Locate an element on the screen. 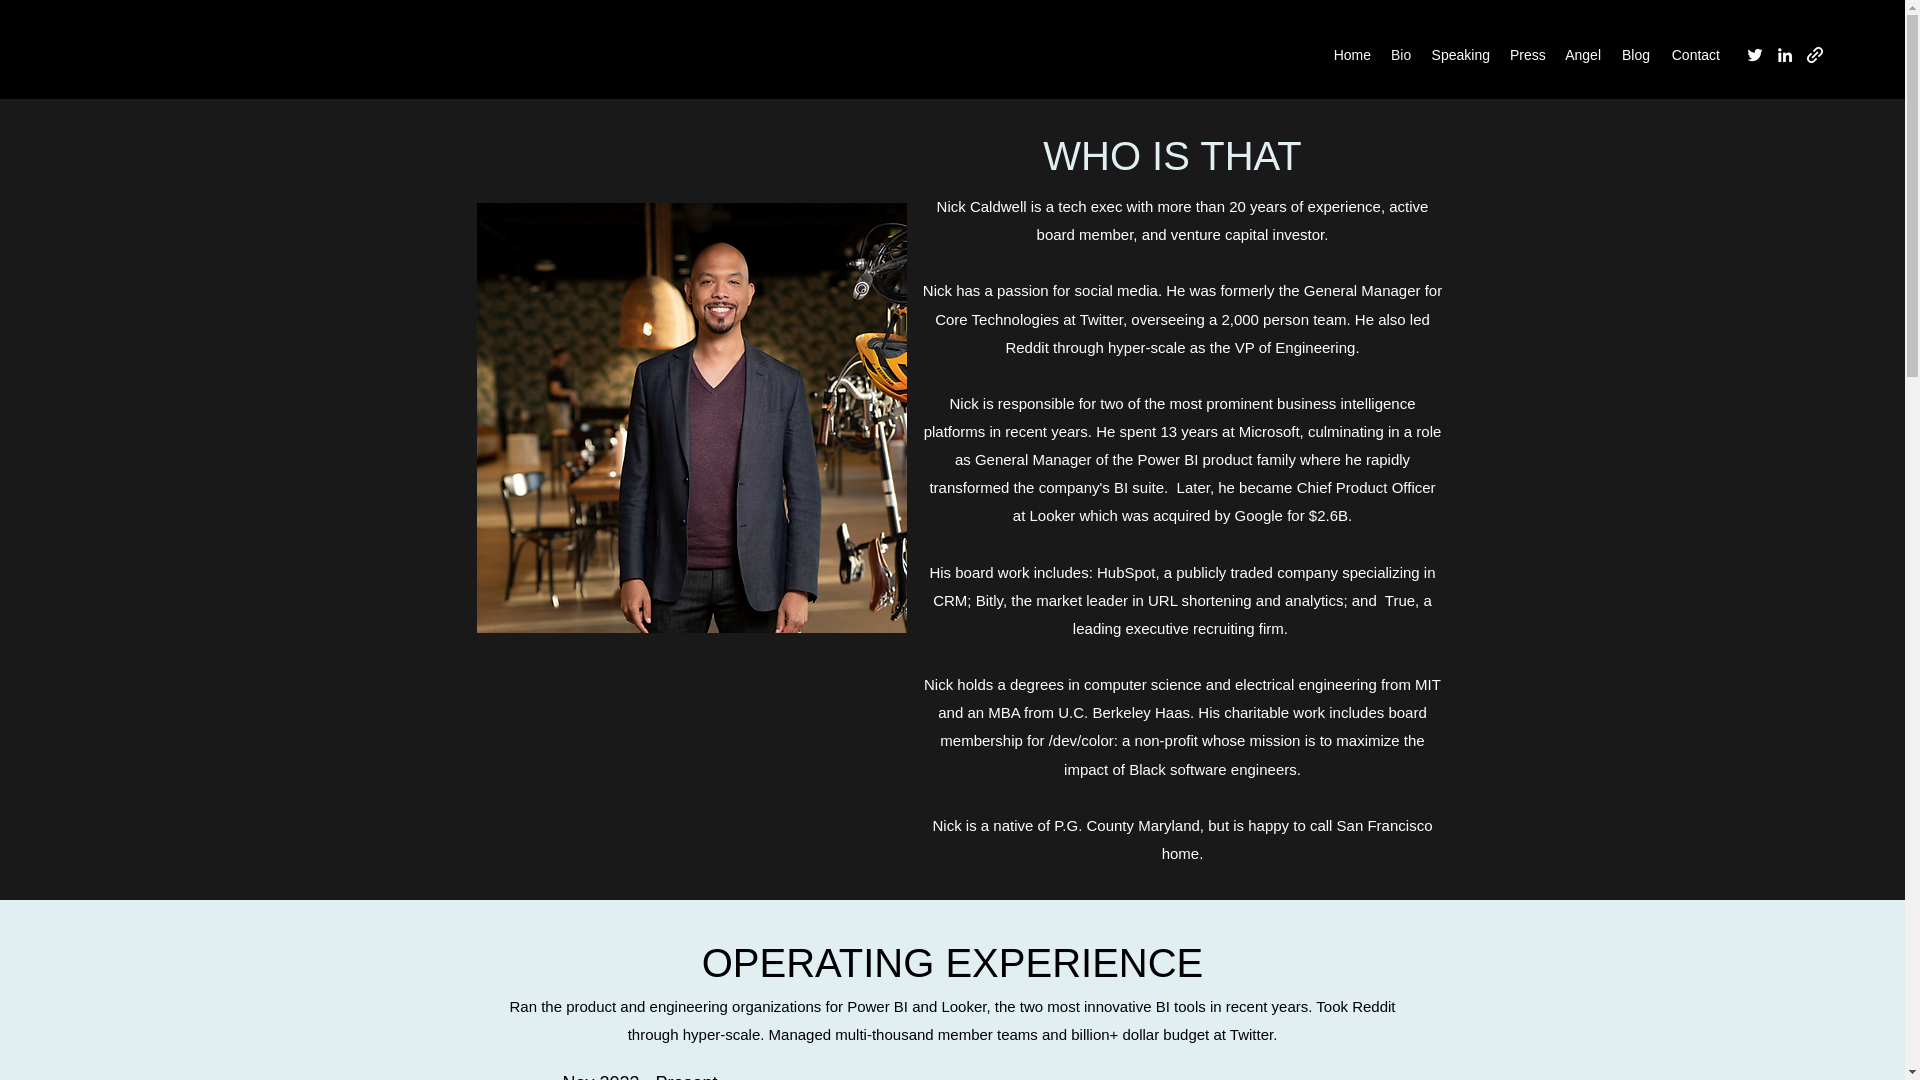  Bio is located at coordinates (1400, 54).